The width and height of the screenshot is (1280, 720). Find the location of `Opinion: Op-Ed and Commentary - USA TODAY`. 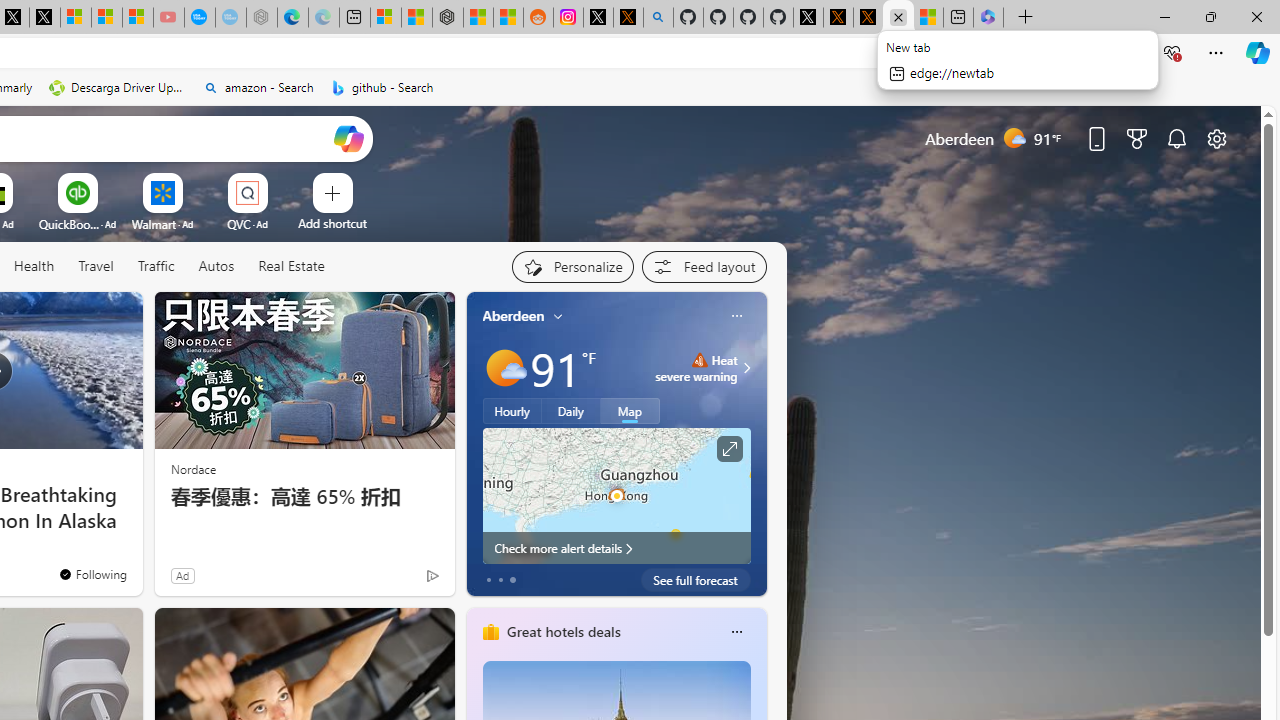

Opinion: Op-Ed and Commentary - USA TODAY is located at coordinates (200, 18).